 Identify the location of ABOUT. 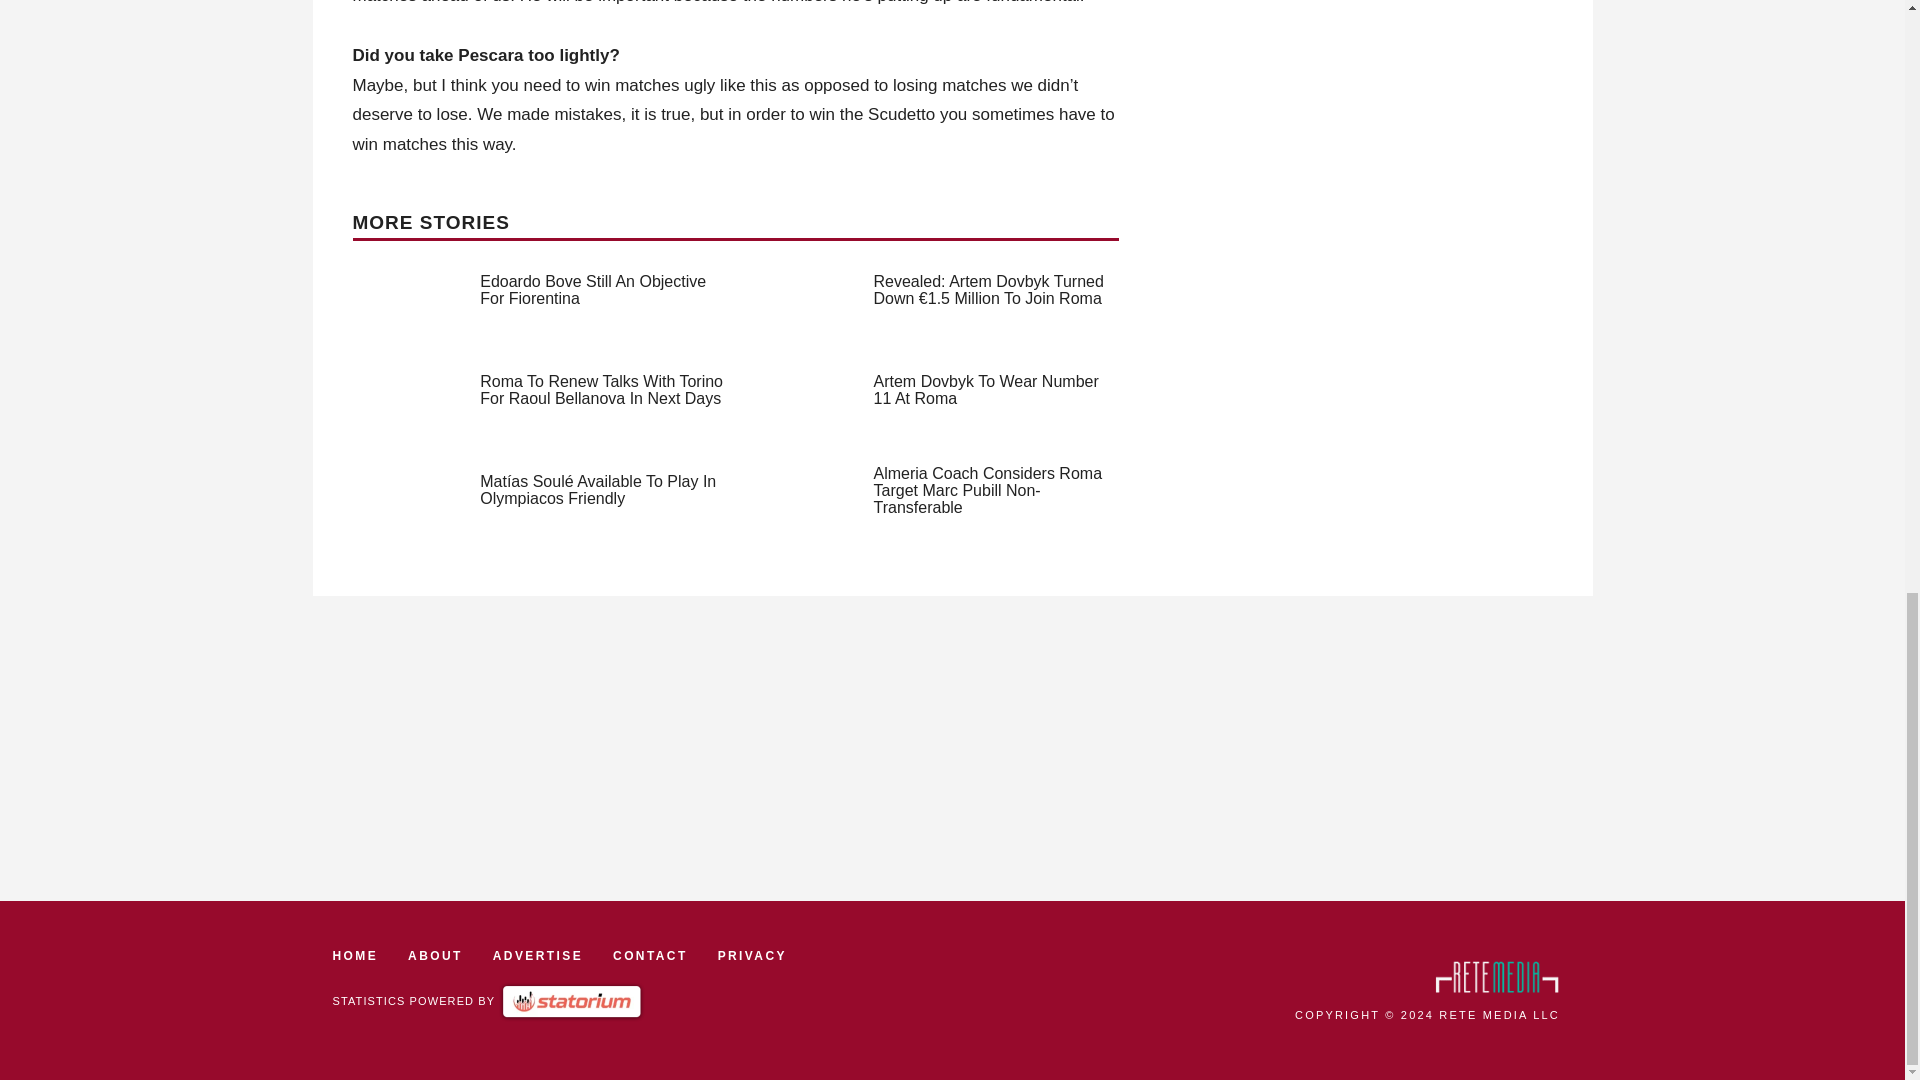
(434, 956).